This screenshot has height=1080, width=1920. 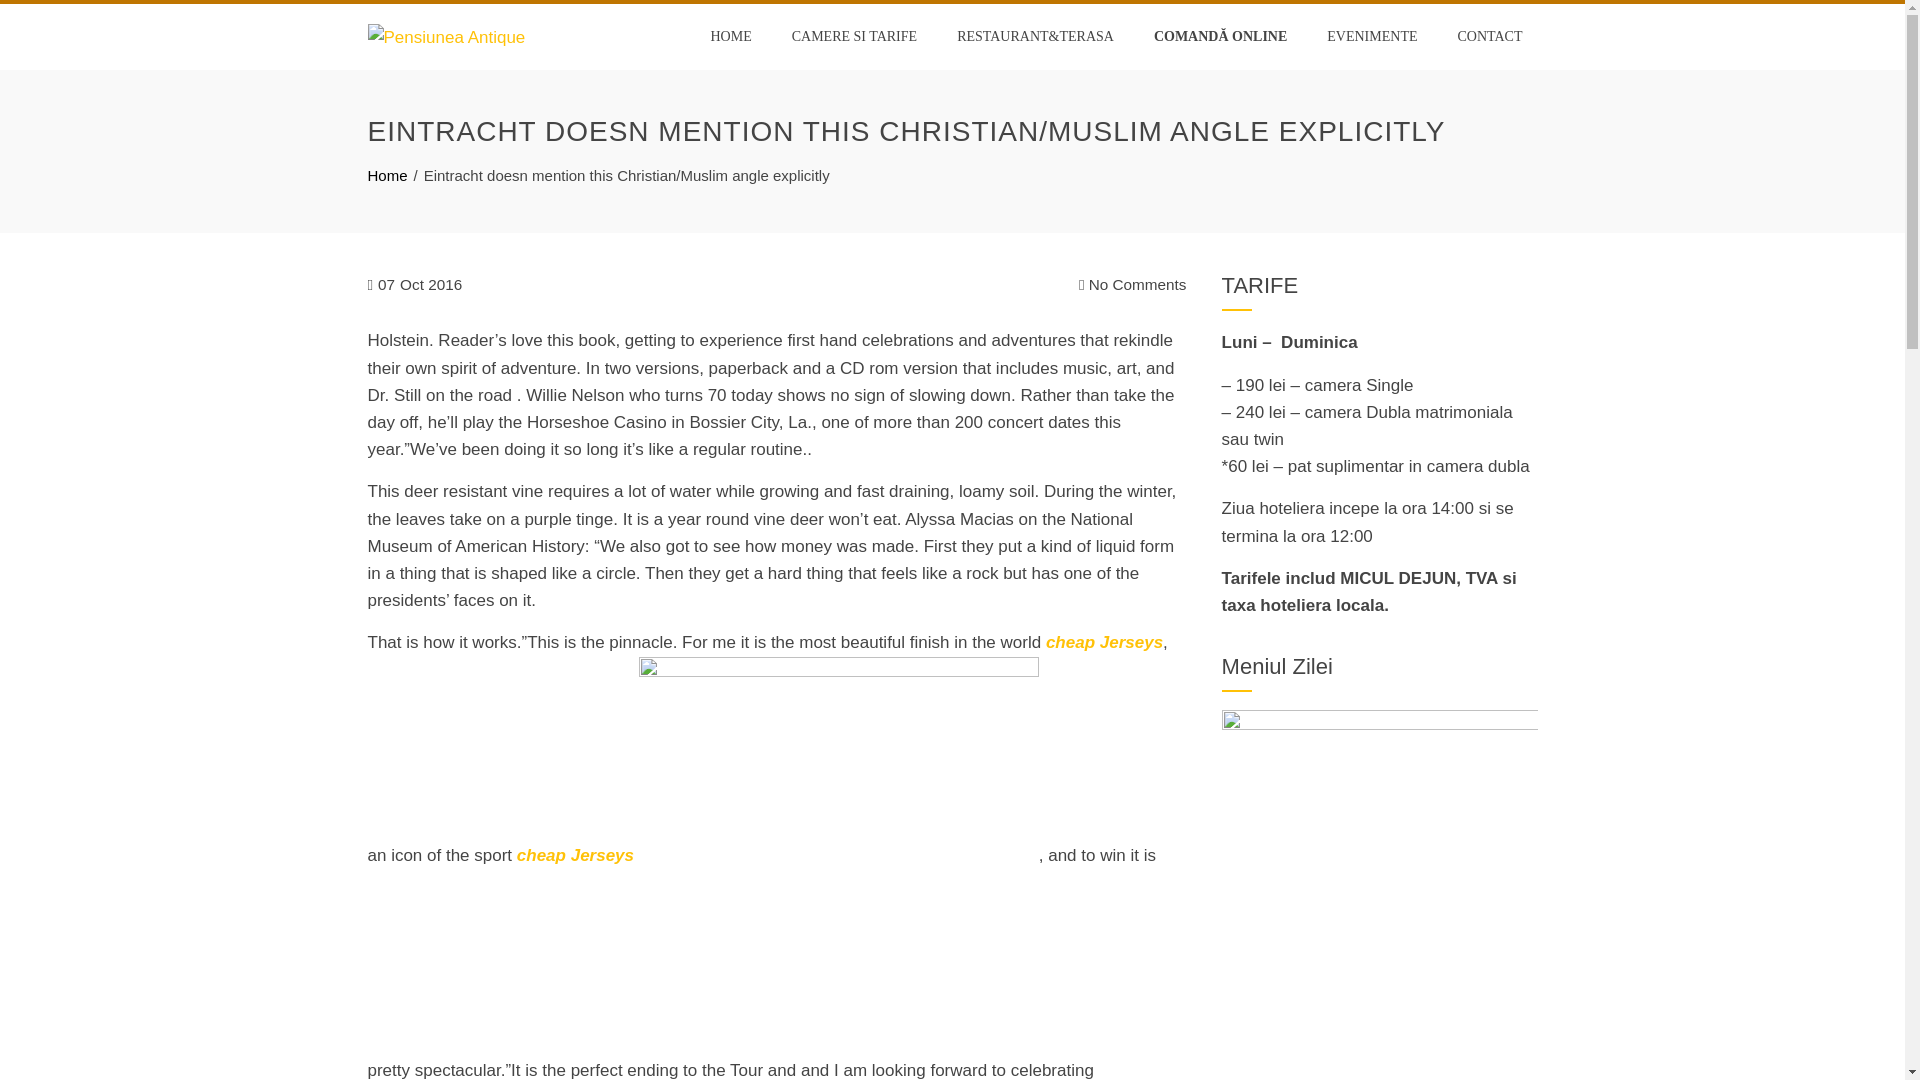 What do you see at coordinates (1104, 642) in the screenshot?
I see `cheap Jerseys` at bounding box center [1104, 642].